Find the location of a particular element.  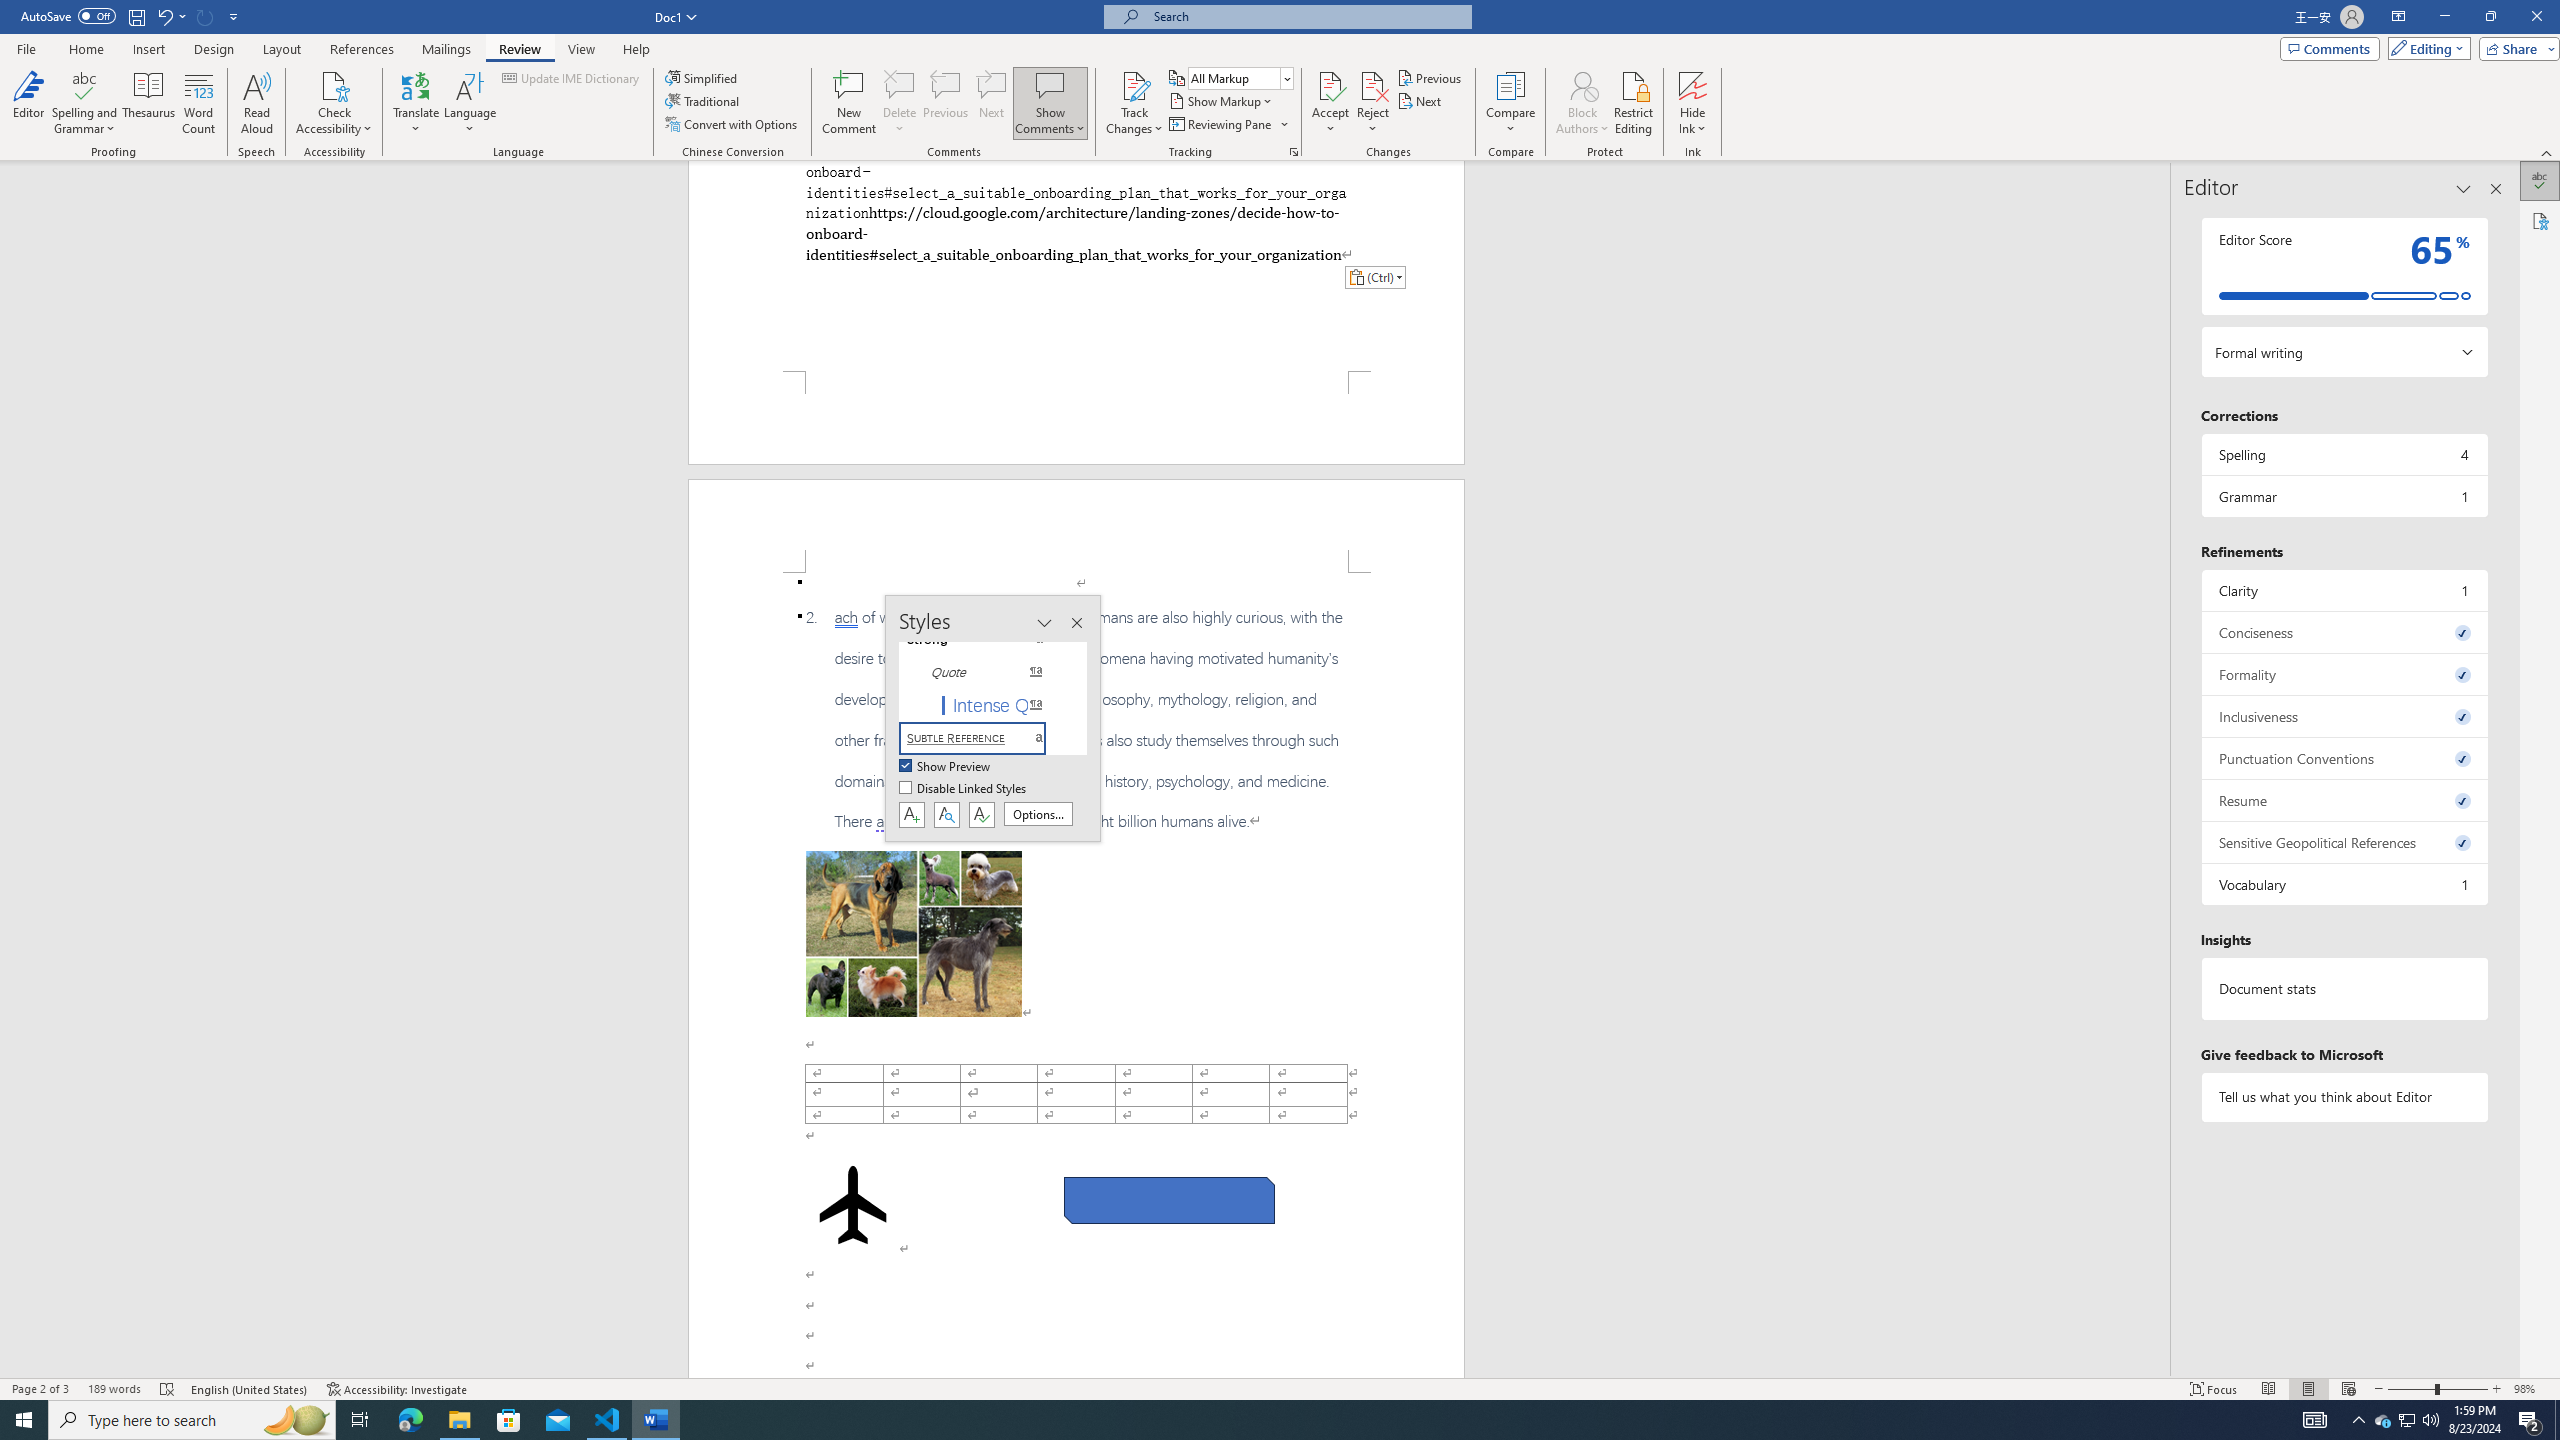

Next is located at coordinates (1422, 100).